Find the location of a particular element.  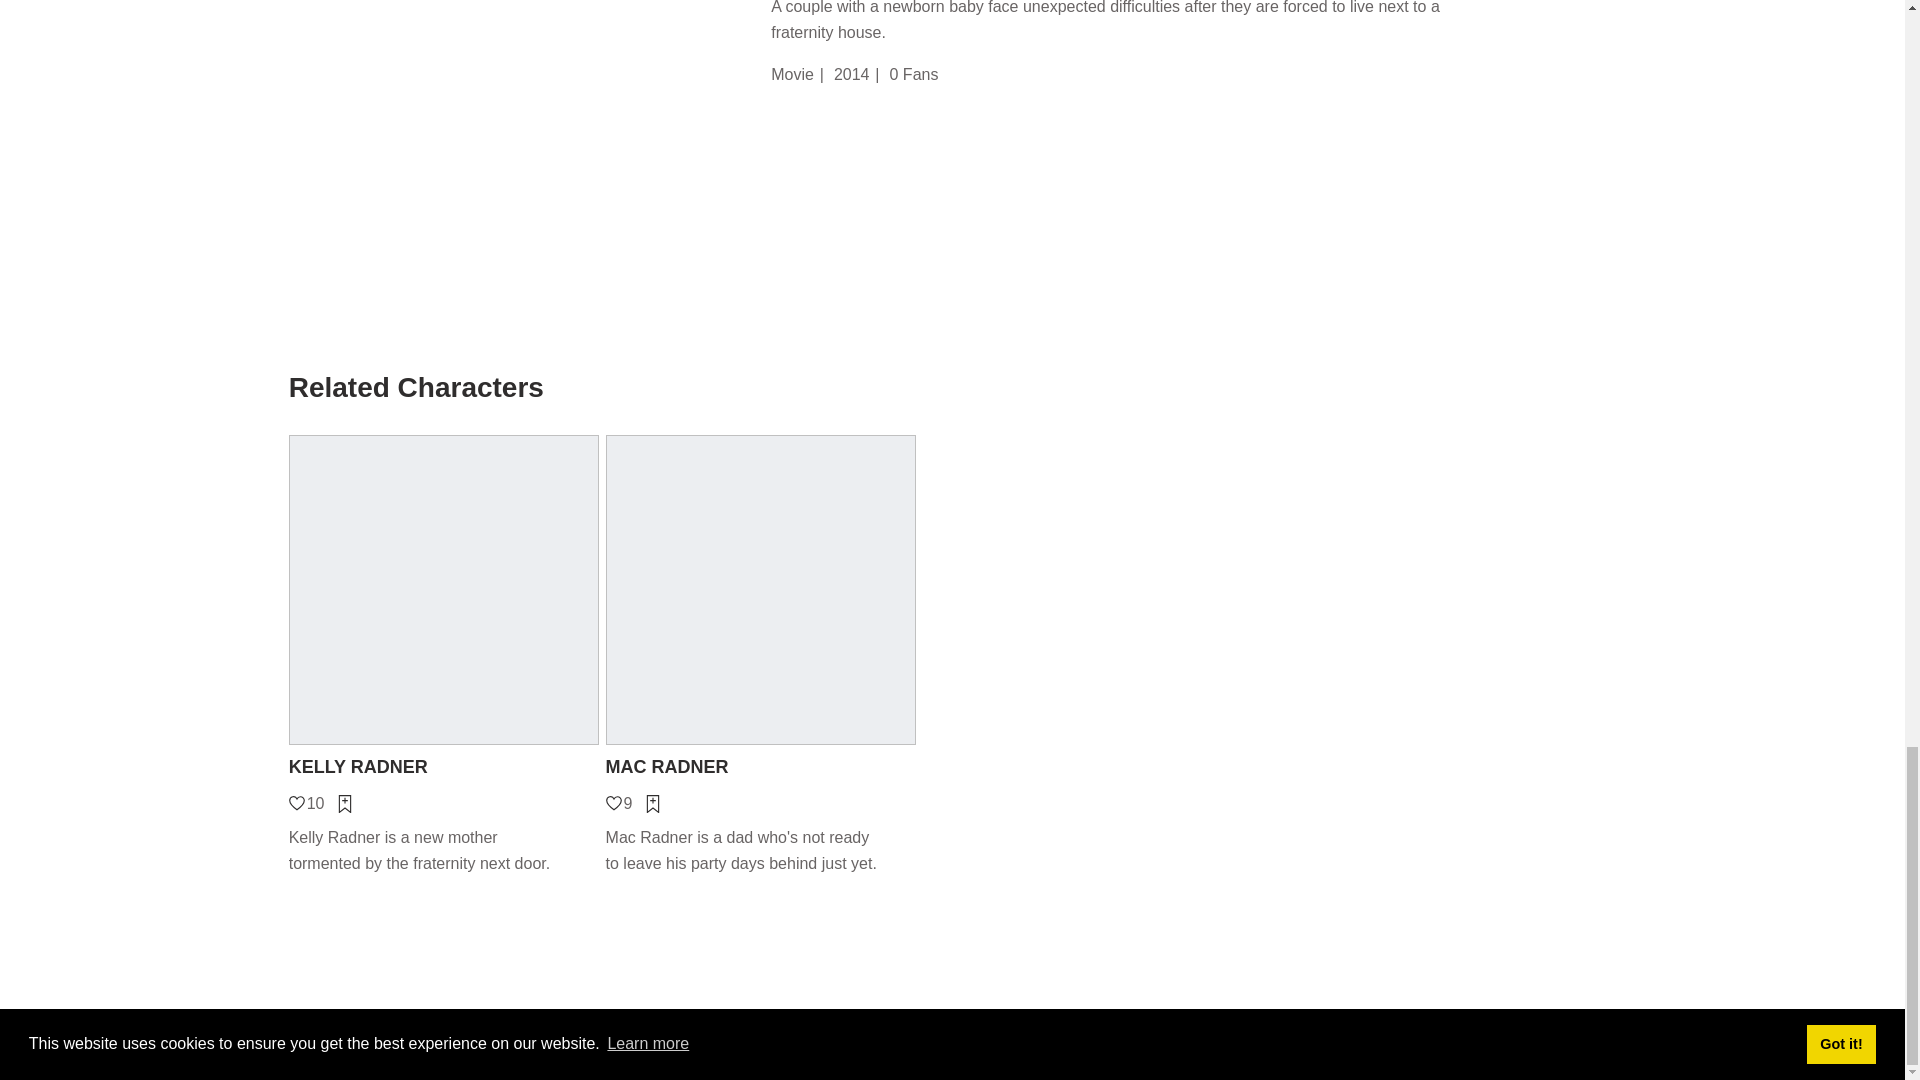

Copyright Policy is located at coordinates (1089, 1052).